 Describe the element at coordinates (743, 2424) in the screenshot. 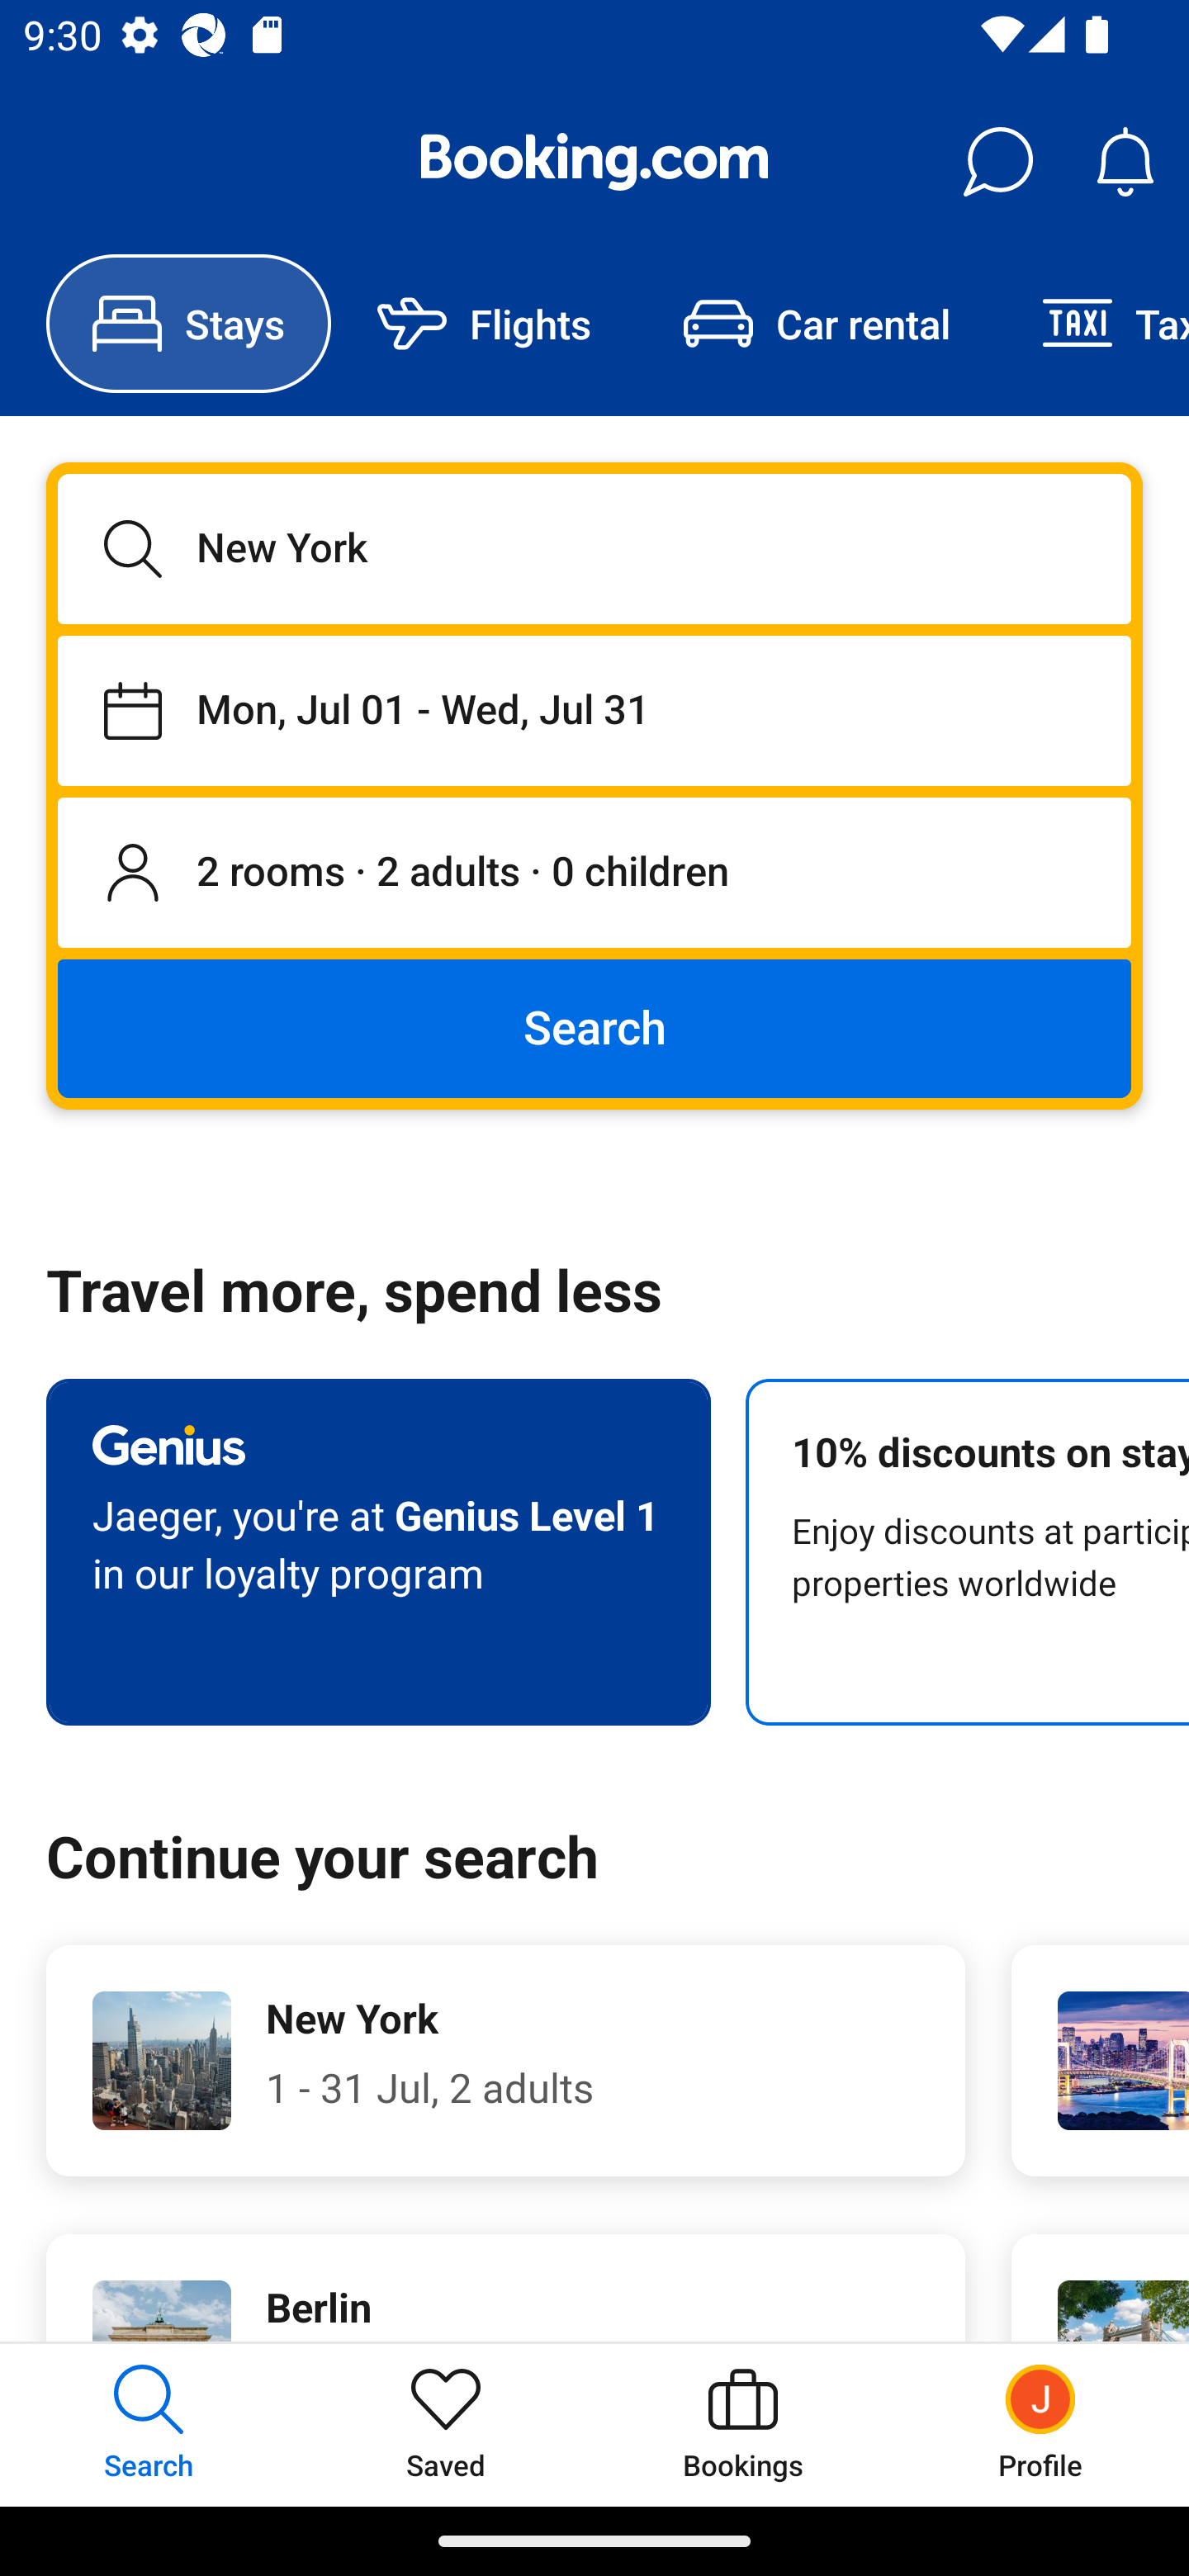

I see `Bookings` at that location.